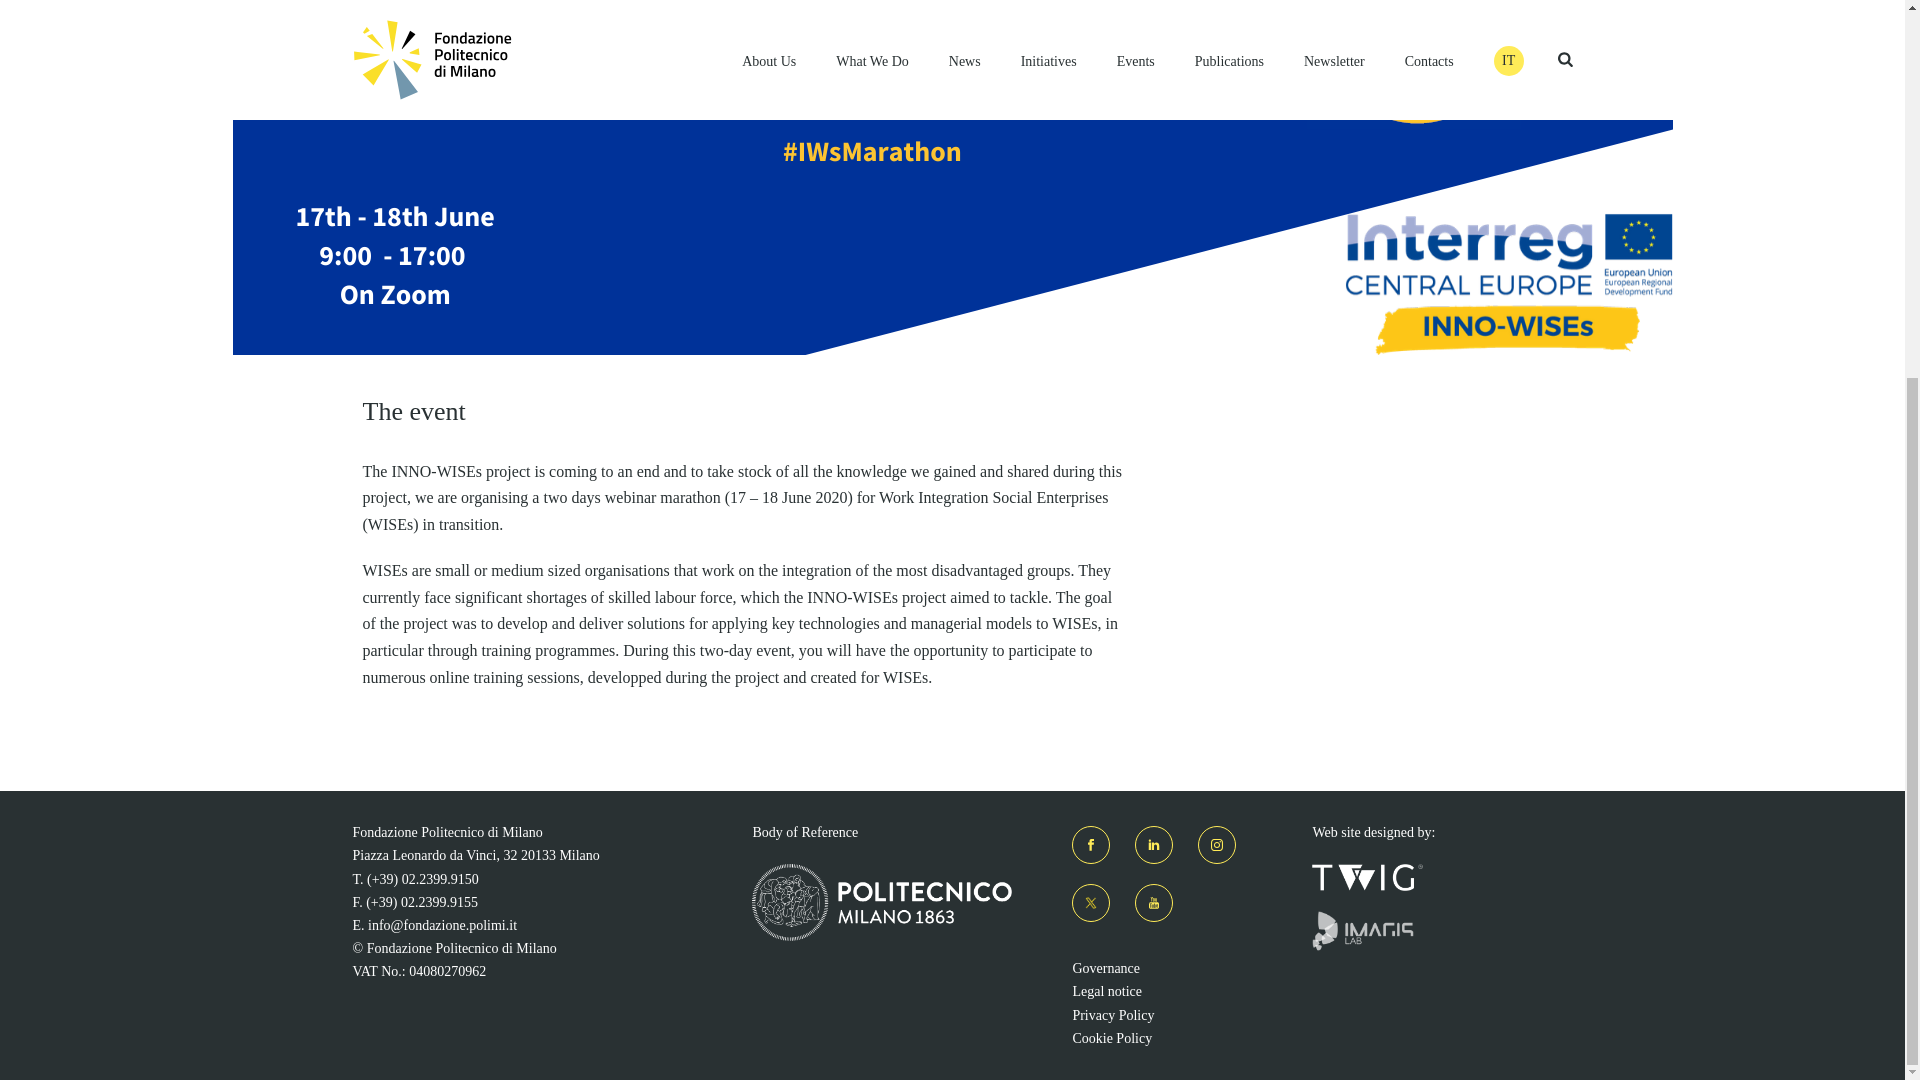 The height and width of the screenshot is (1080, 1920). What do you see at coordinates (1154, 845) in the screenshot?
I see ` linkedin` at bounding box center [1154, 845].